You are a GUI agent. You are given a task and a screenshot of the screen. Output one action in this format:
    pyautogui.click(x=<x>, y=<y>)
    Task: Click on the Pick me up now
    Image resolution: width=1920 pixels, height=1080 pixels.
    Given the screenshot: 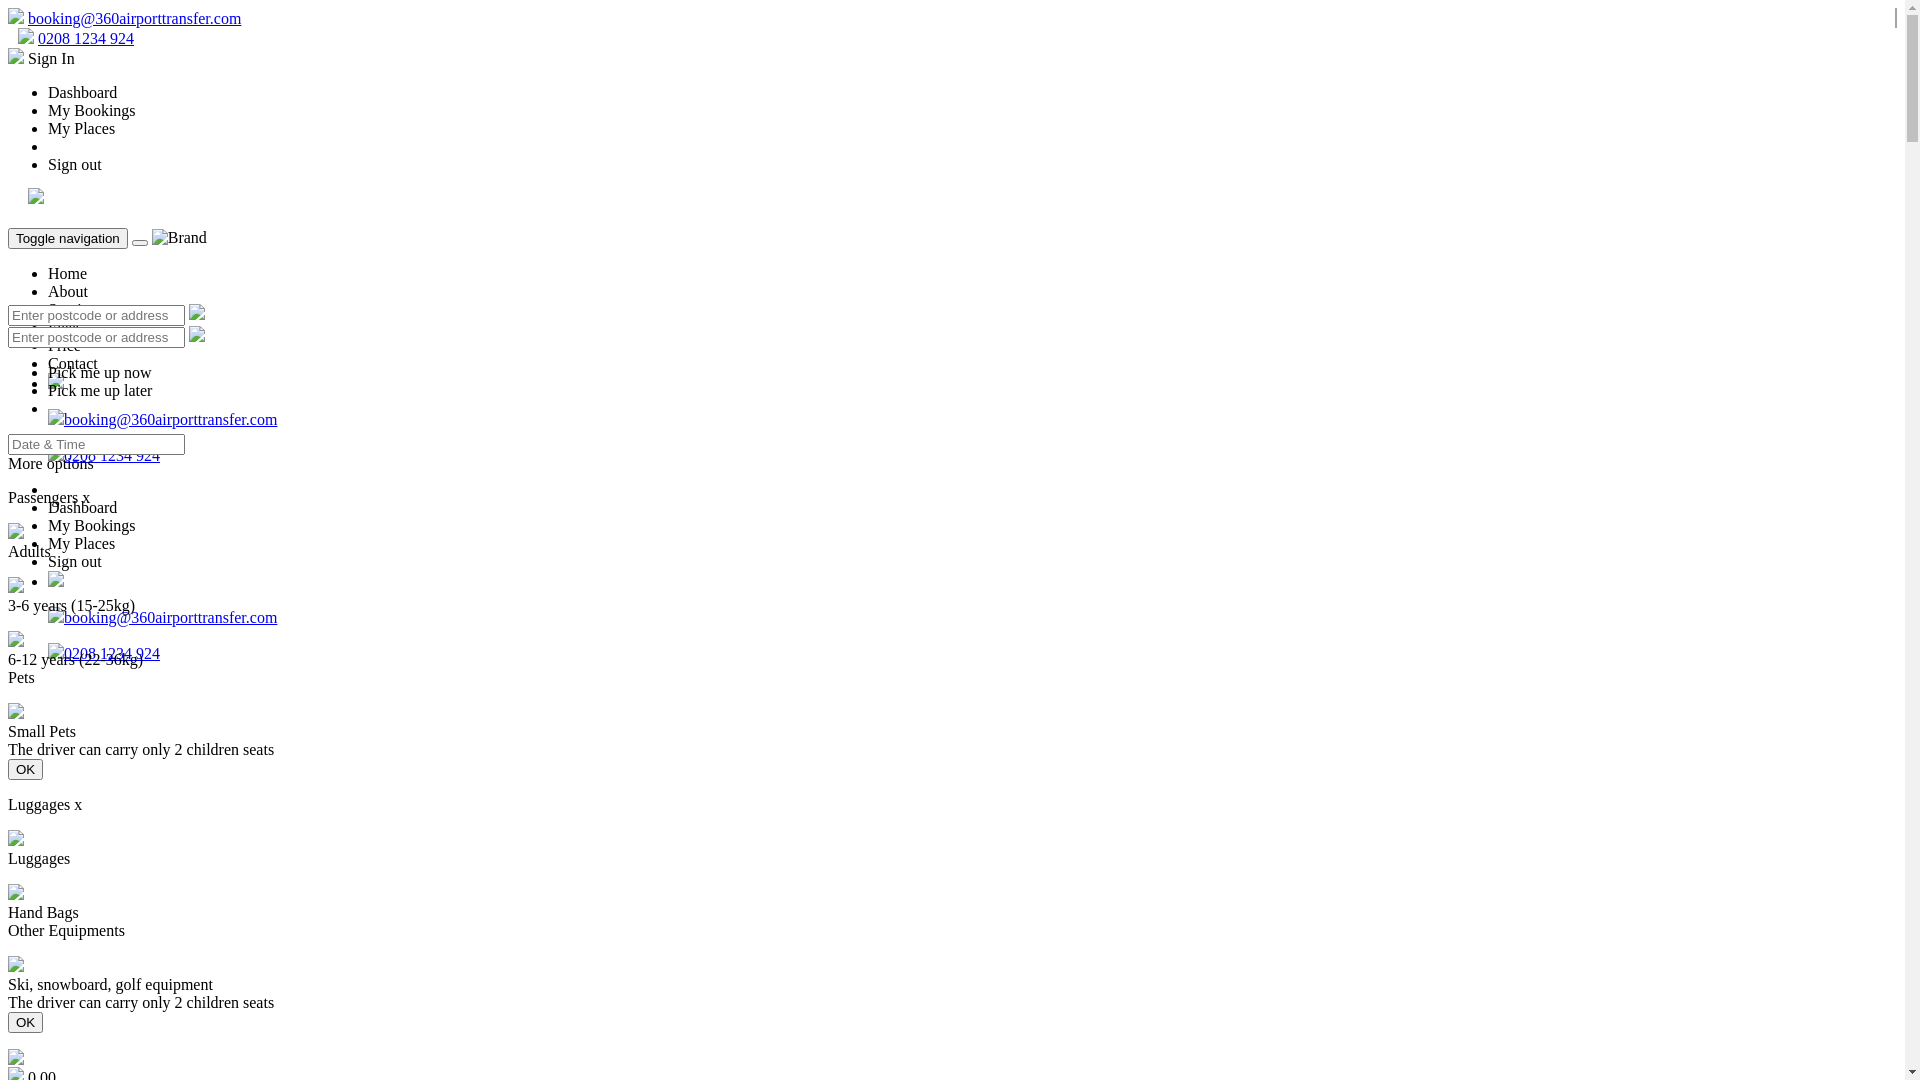 What is the action you would take?
    pyautogui.click(x=100, y=372)
    